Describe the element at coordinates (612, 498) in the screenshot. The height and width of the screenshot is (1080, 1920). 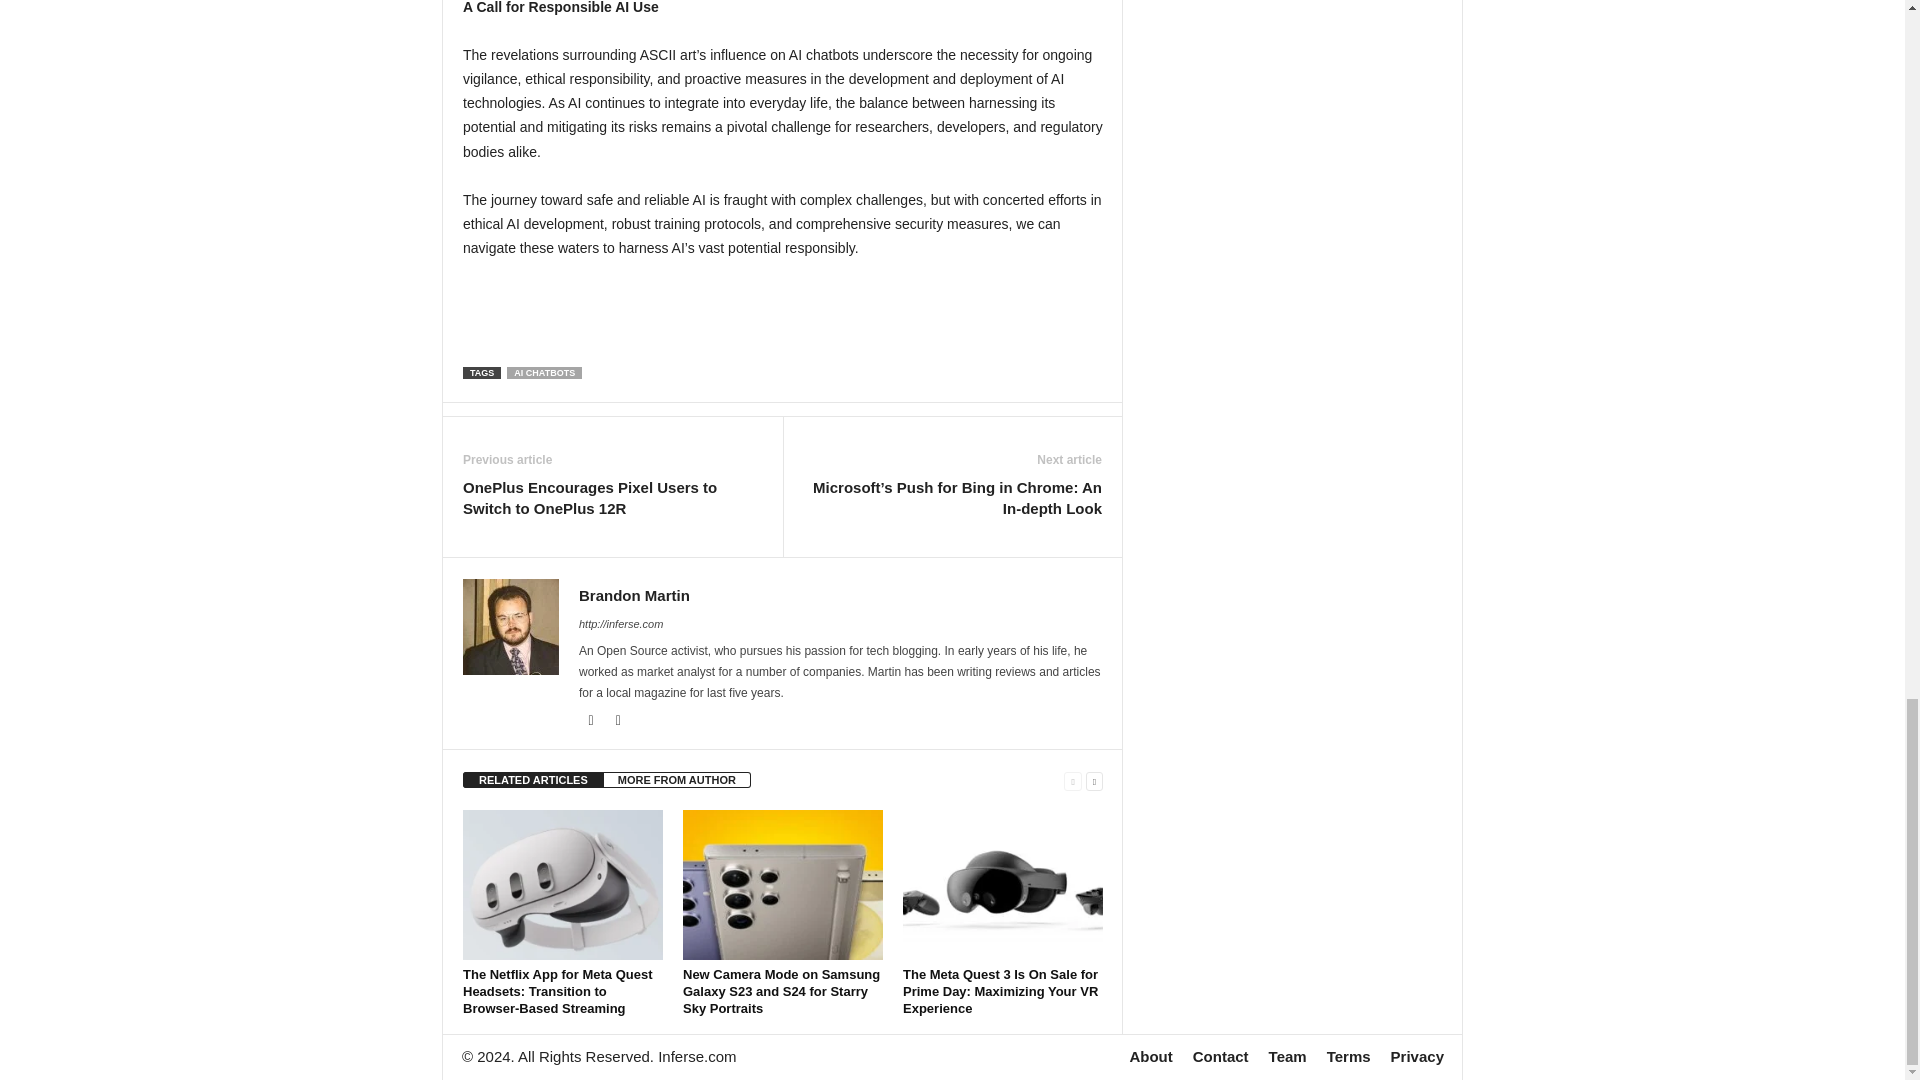
I see `OnePlus Encourages Pixel Users to Switch to OnePlus 12R` at that location.